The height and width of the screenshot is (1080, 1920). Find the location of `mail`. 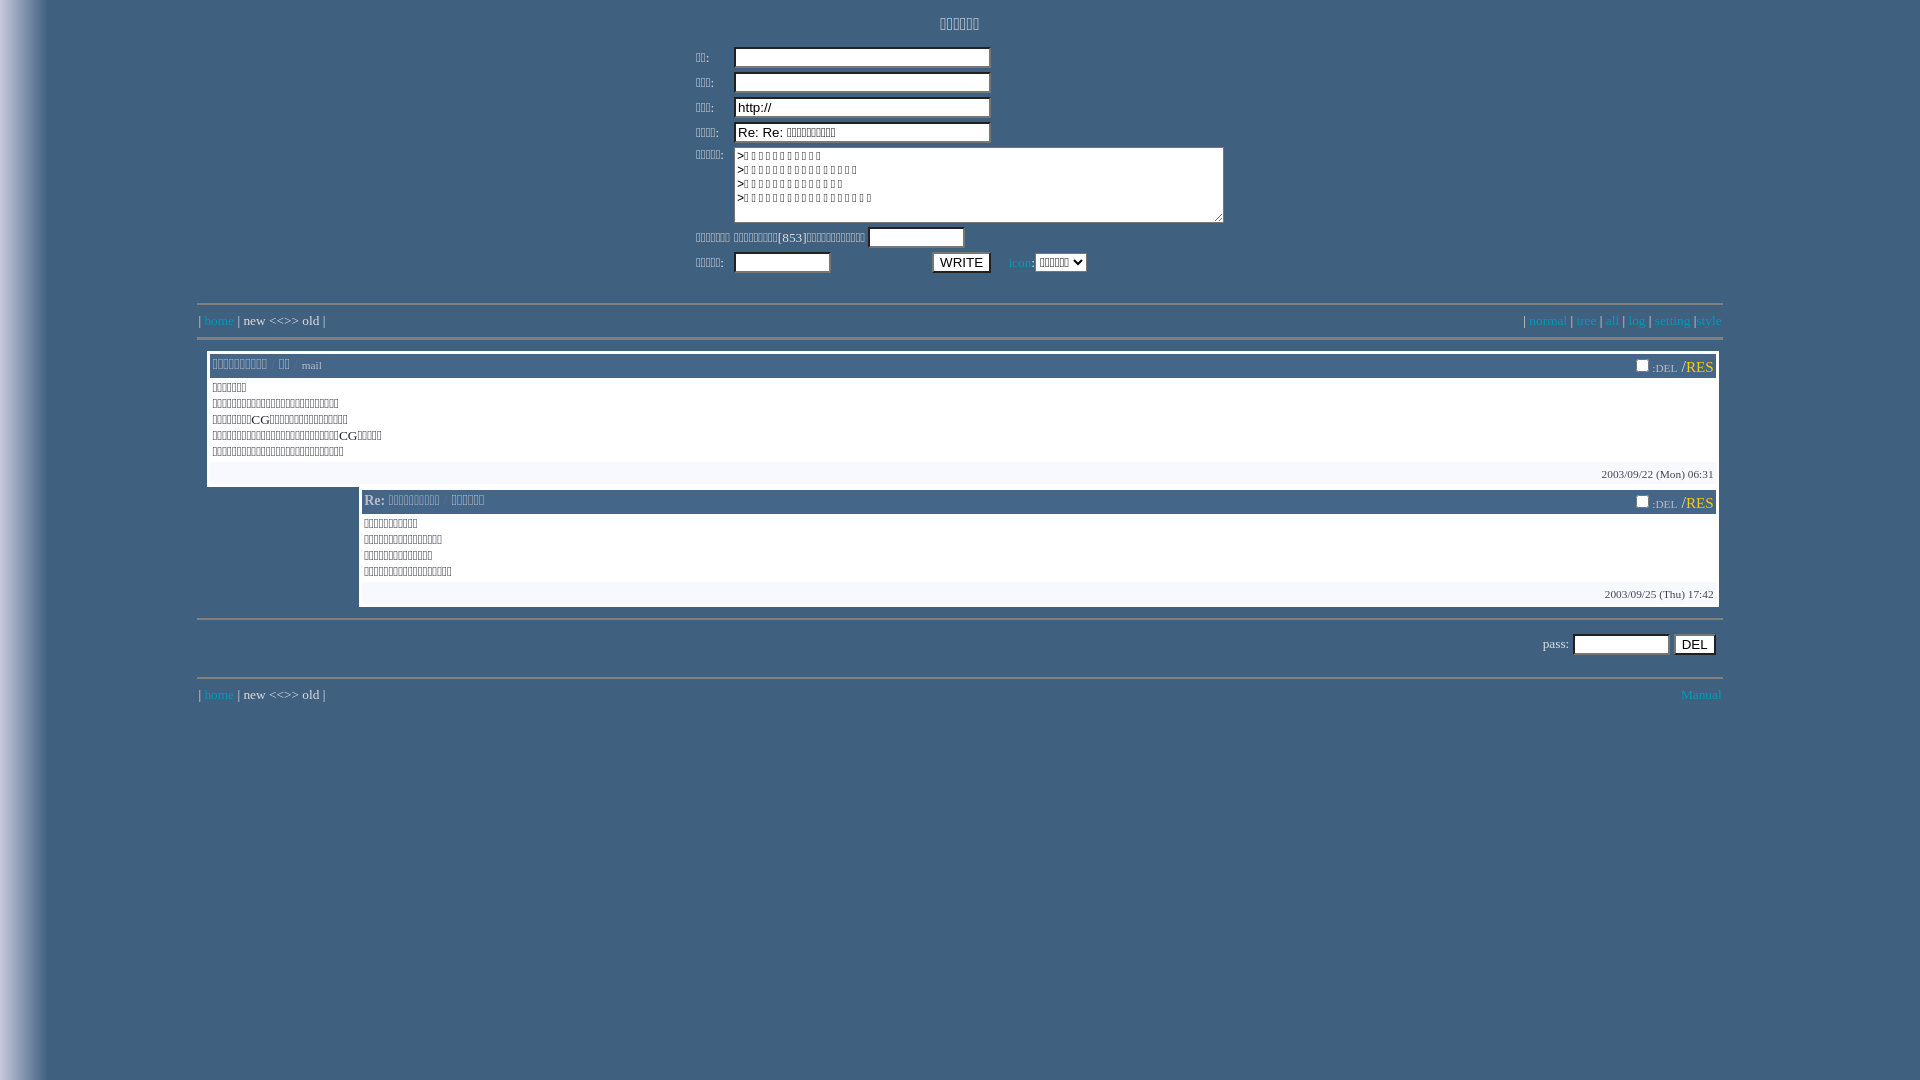

mail is located at coordinates (312, 364).